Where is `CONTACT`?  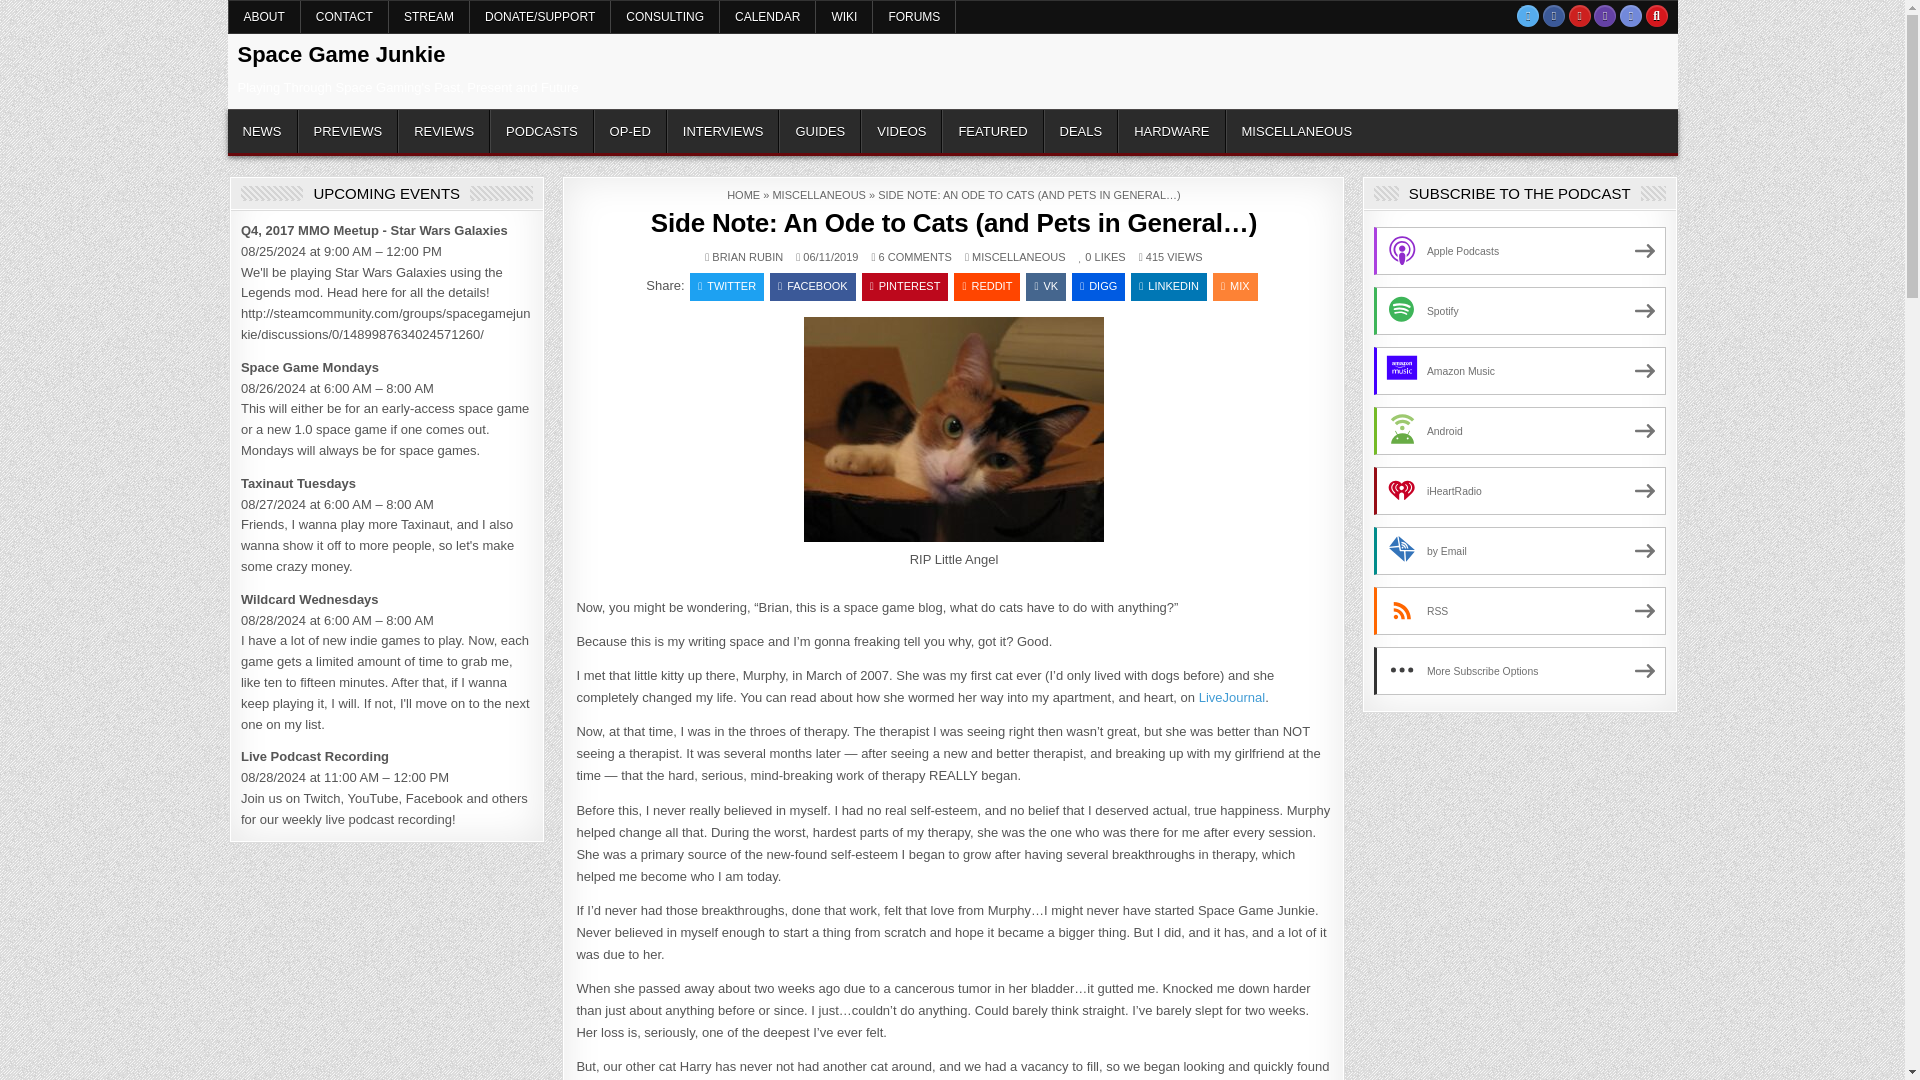
CONTACT is located at coordinates (345, 17).